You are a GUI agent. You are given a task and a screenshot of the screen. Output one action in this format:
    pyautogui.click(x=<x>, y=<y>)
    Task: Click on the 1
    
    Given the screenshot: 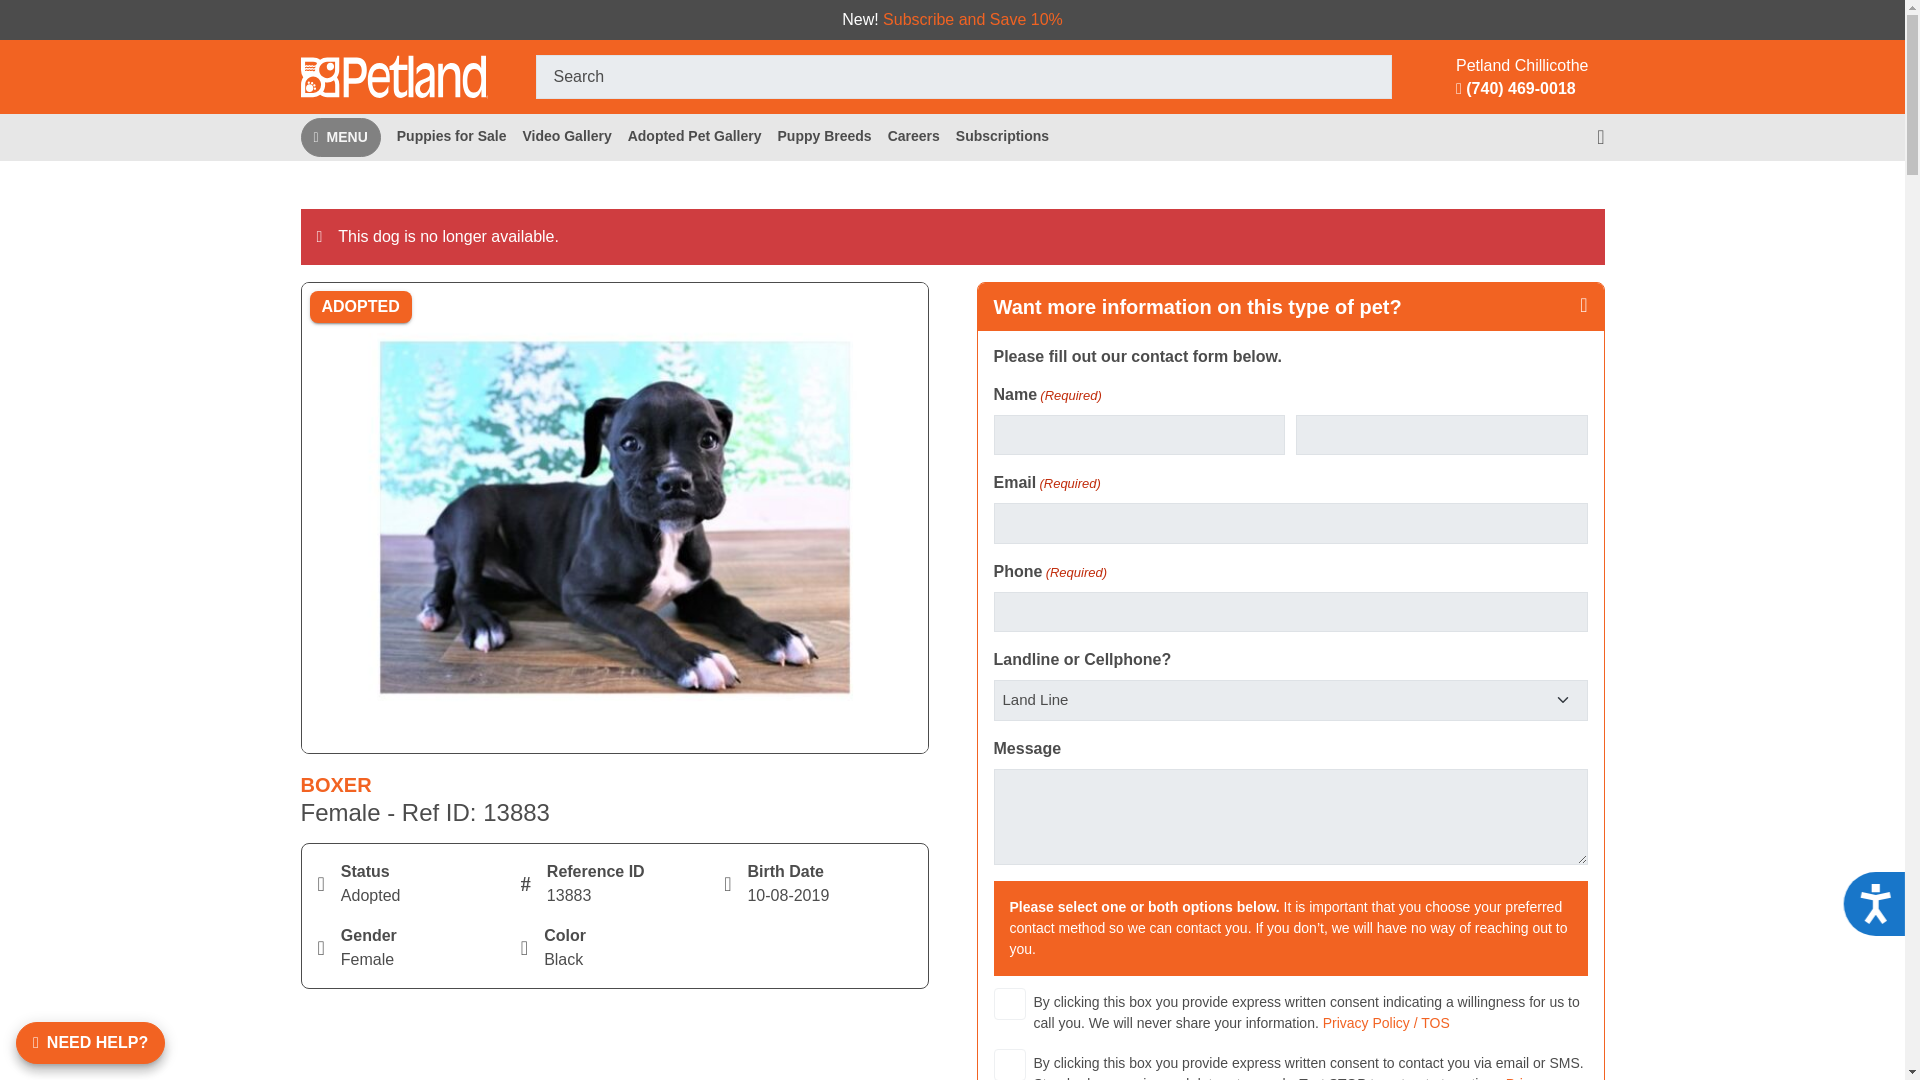 What is the action you would take?
    pyautogui.click(x=1010, y=1064)
    